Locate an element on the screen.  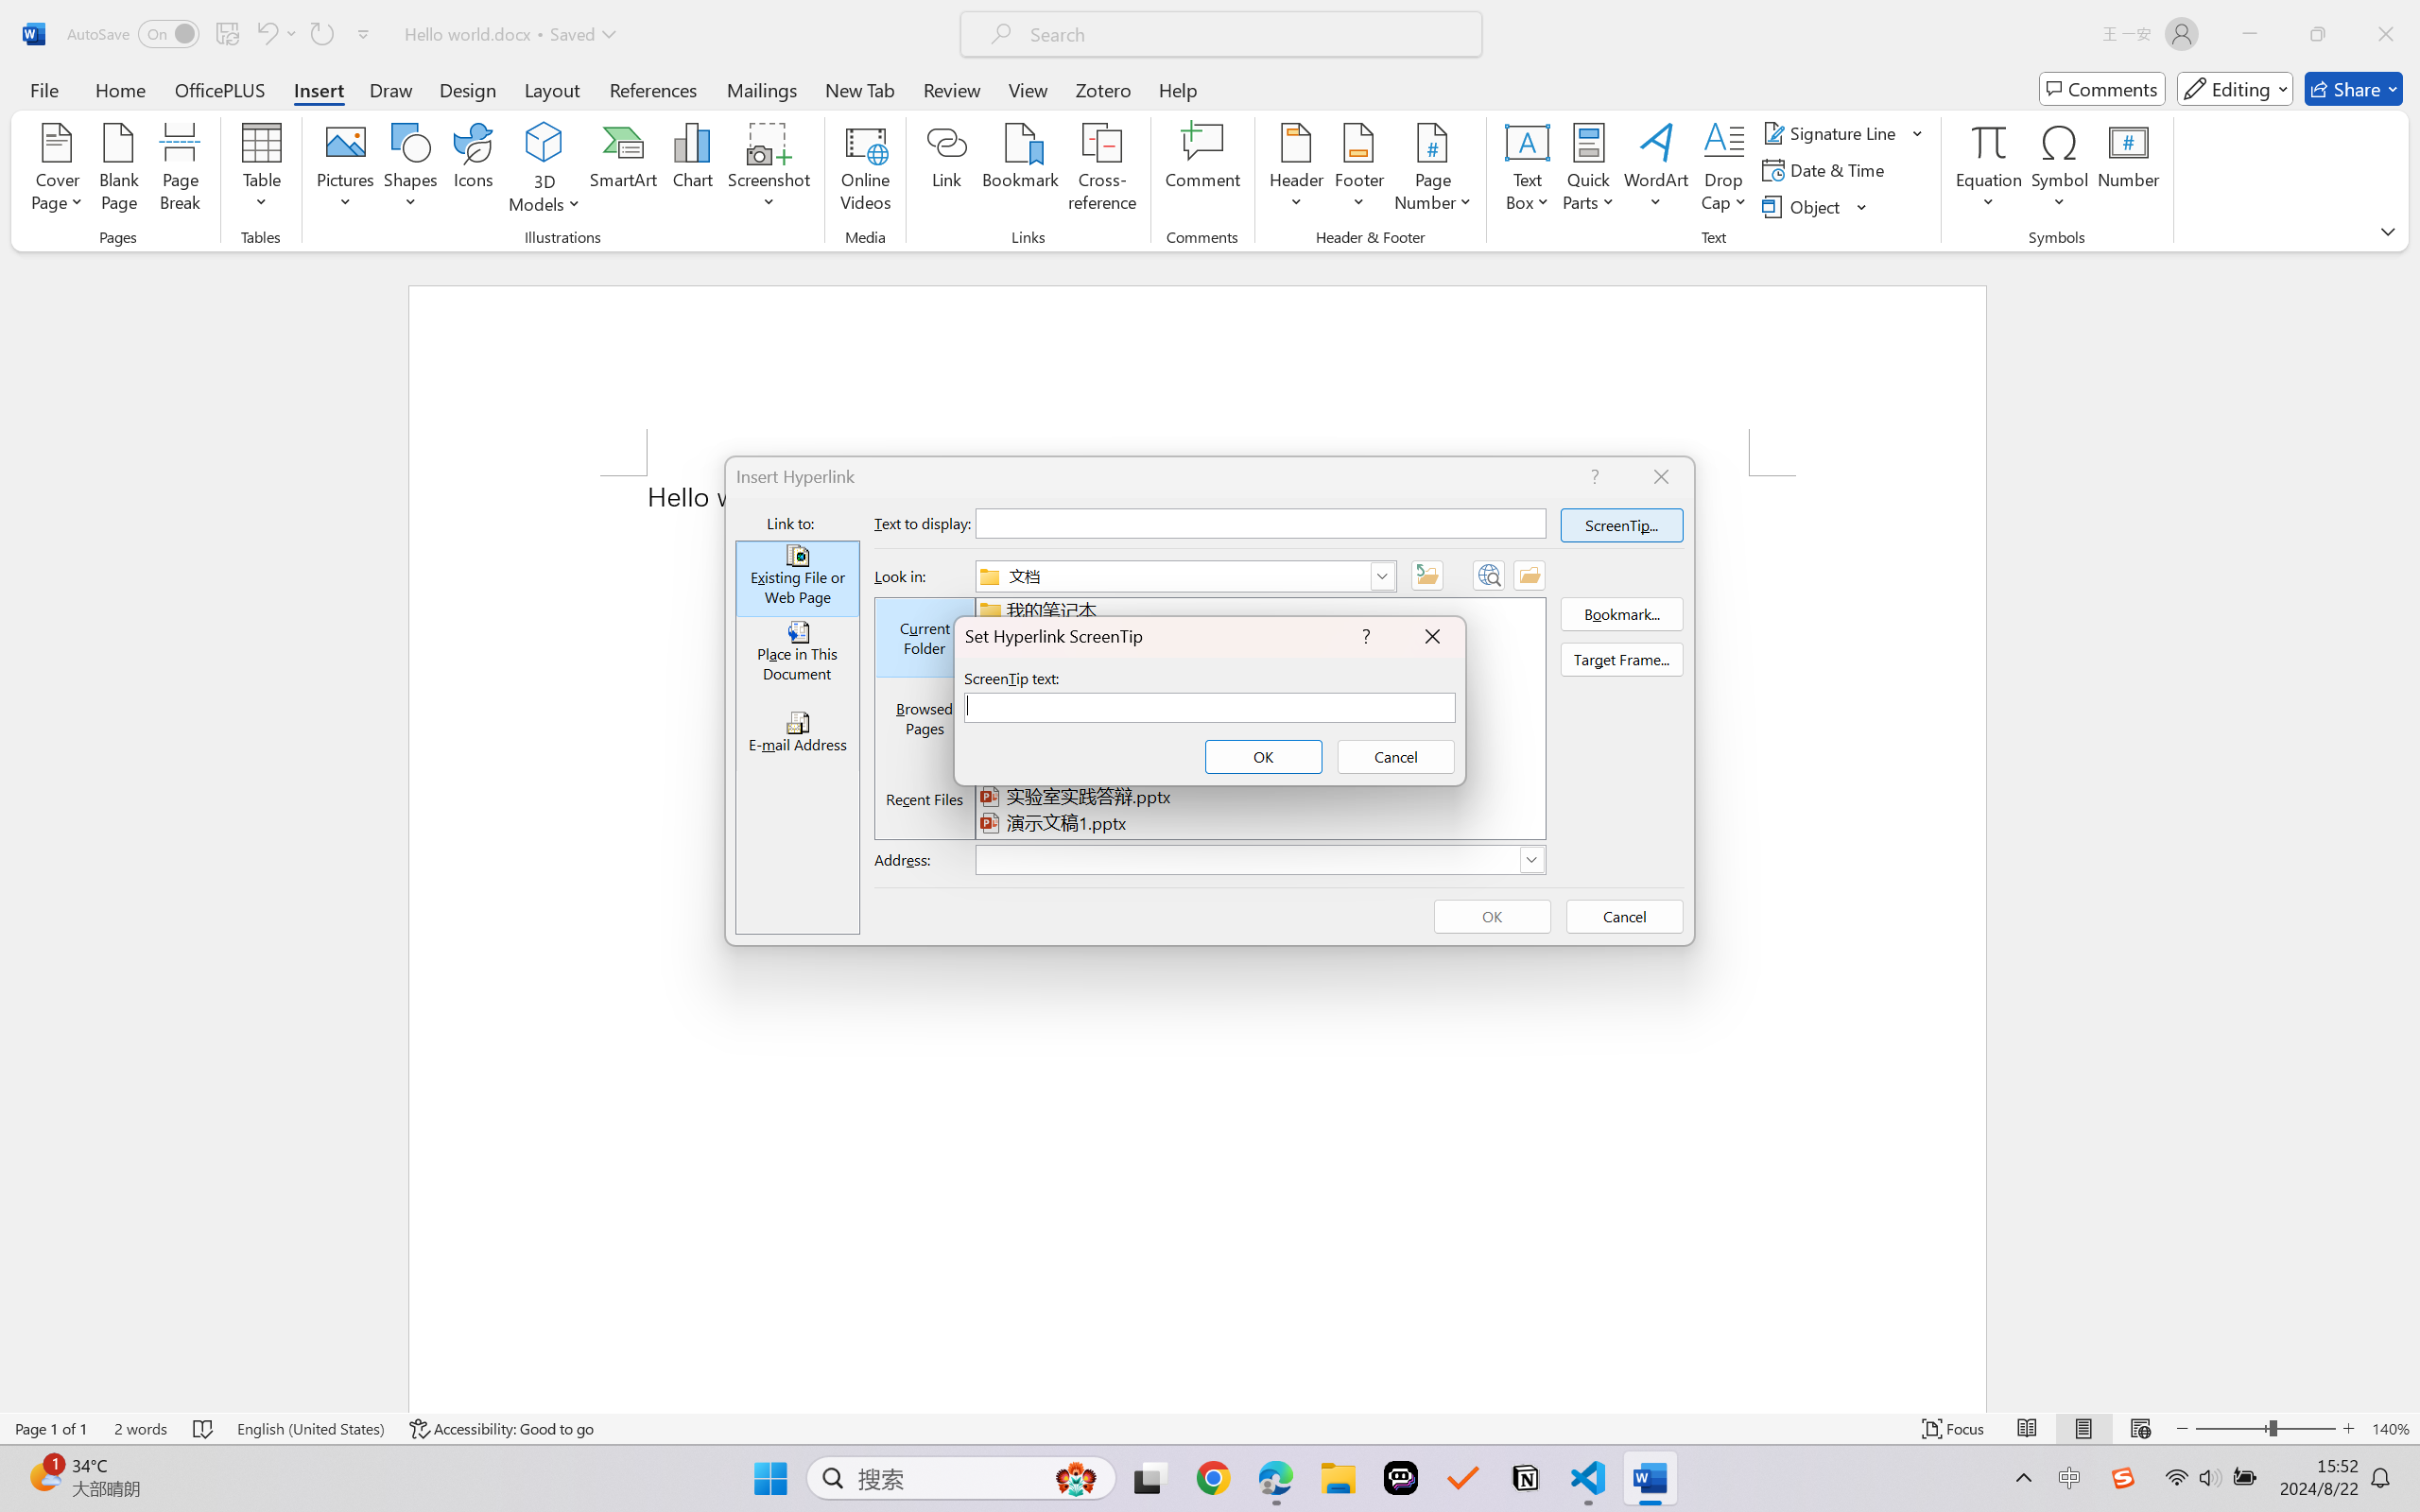
Link is located at coordinates (947, 170).